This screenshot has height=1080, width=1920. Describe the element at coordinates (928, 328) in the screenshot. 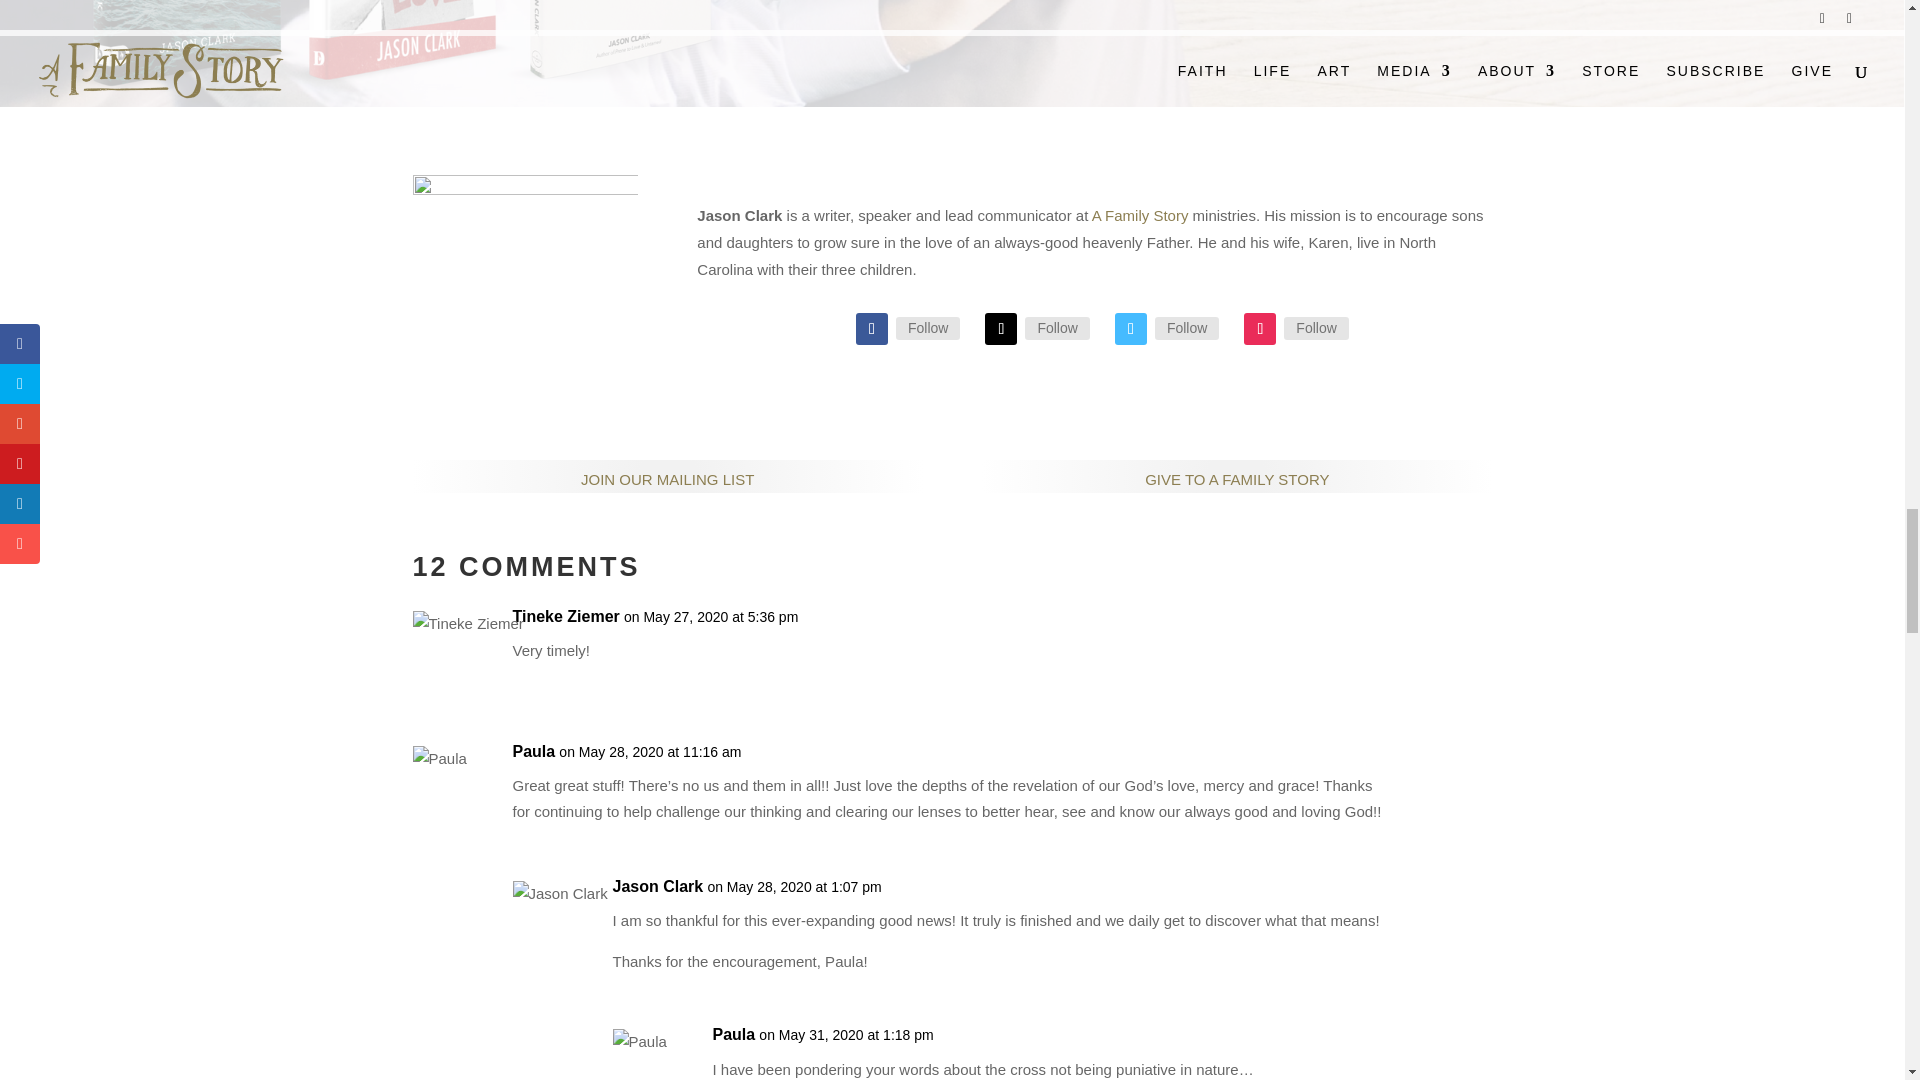

I see `Facebook` at that location.